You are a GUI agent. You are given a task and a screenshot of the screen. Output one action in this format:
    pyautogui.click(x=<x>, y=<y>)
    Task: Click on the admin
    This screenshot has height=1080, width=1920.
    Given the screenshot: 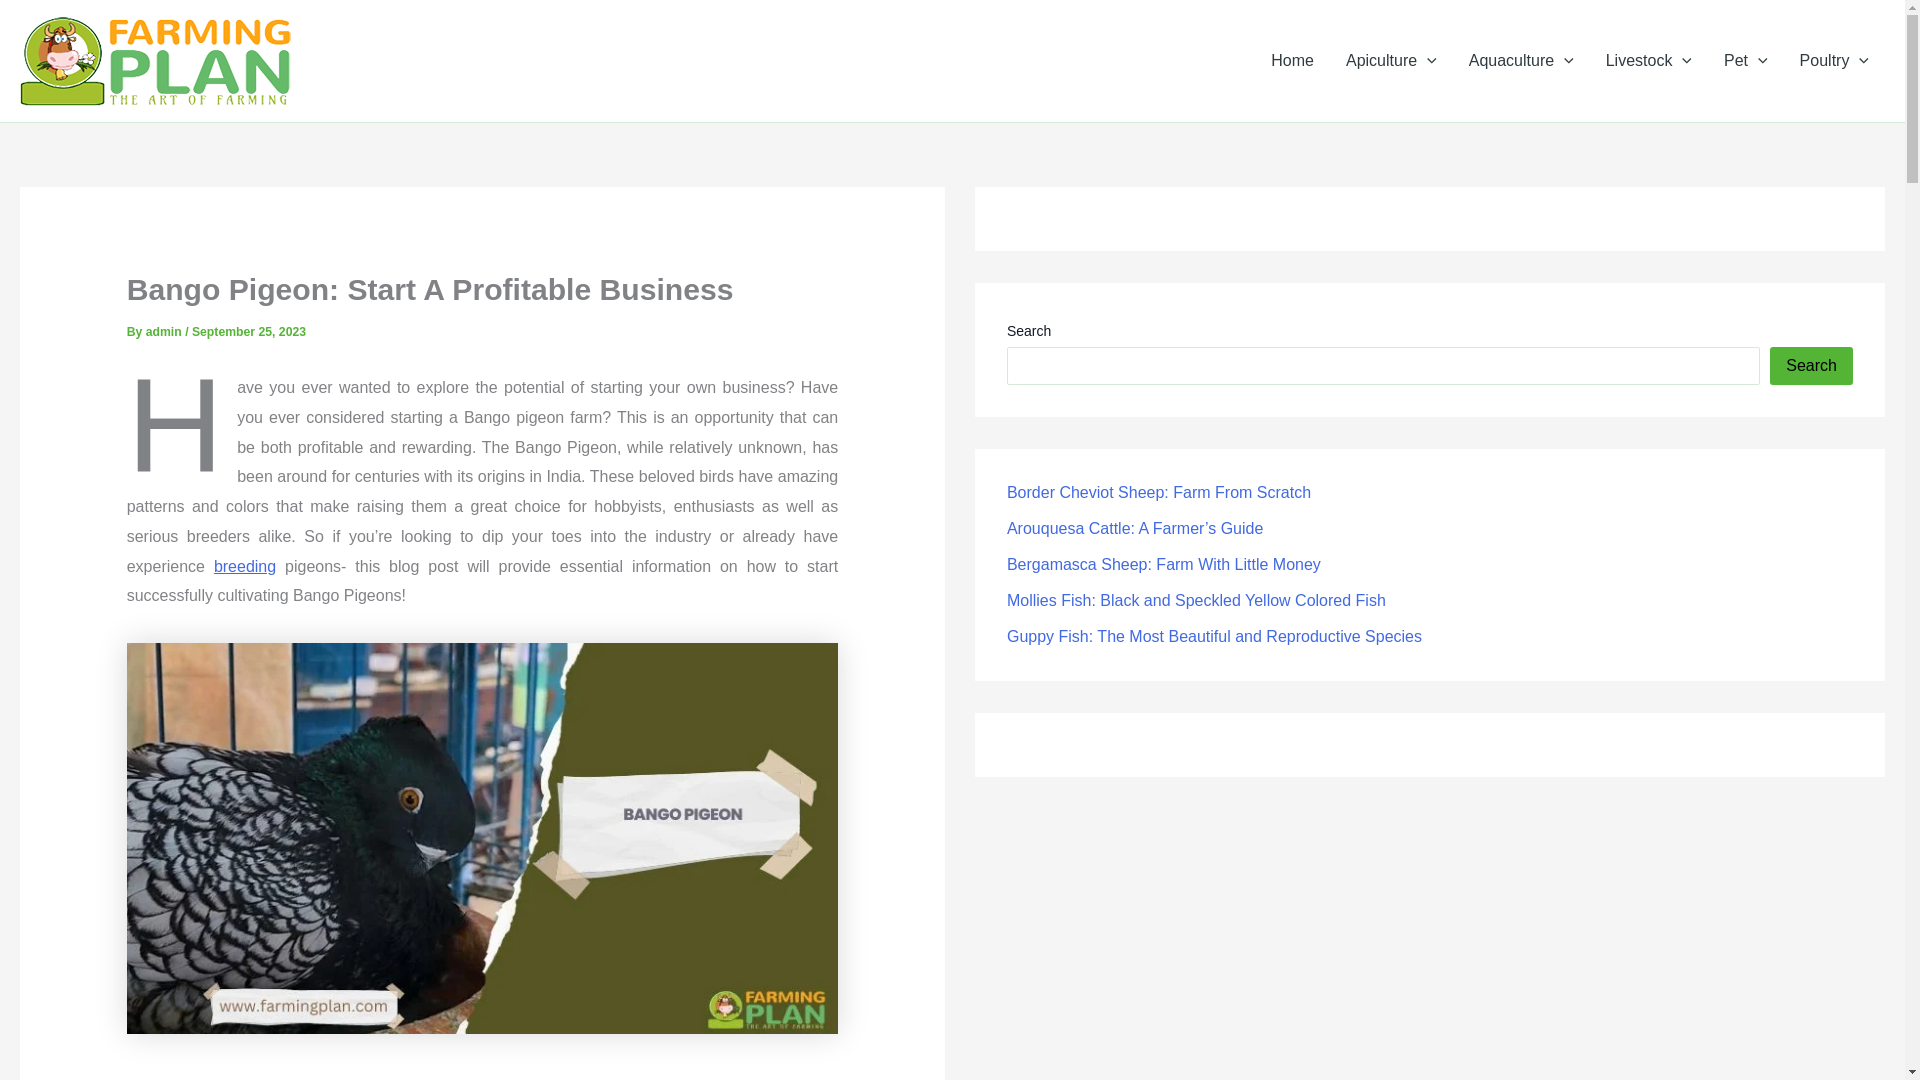 What is the action you would take?
    pyautogui.click(x=164, y=332)
    